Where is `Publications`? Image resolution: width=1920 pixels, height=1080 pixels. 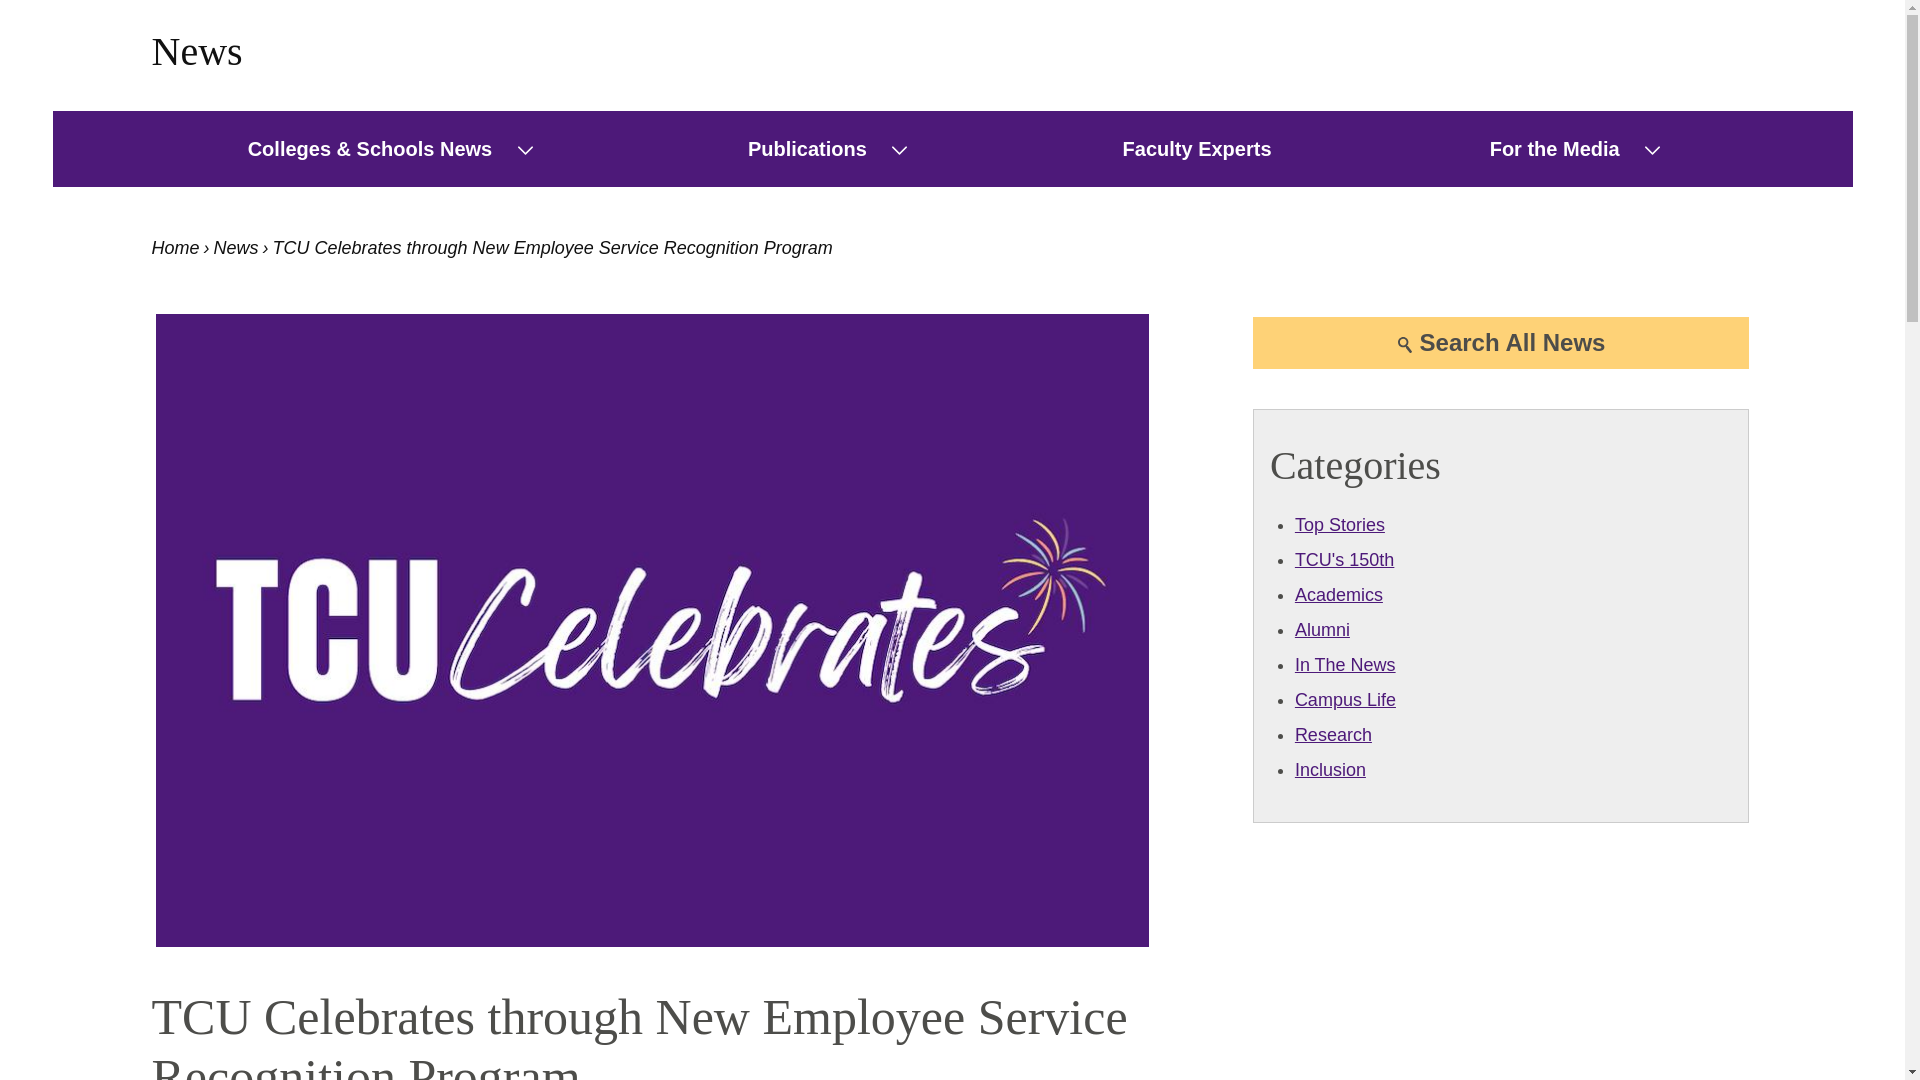 Publications is located at coordinates (796, 148).